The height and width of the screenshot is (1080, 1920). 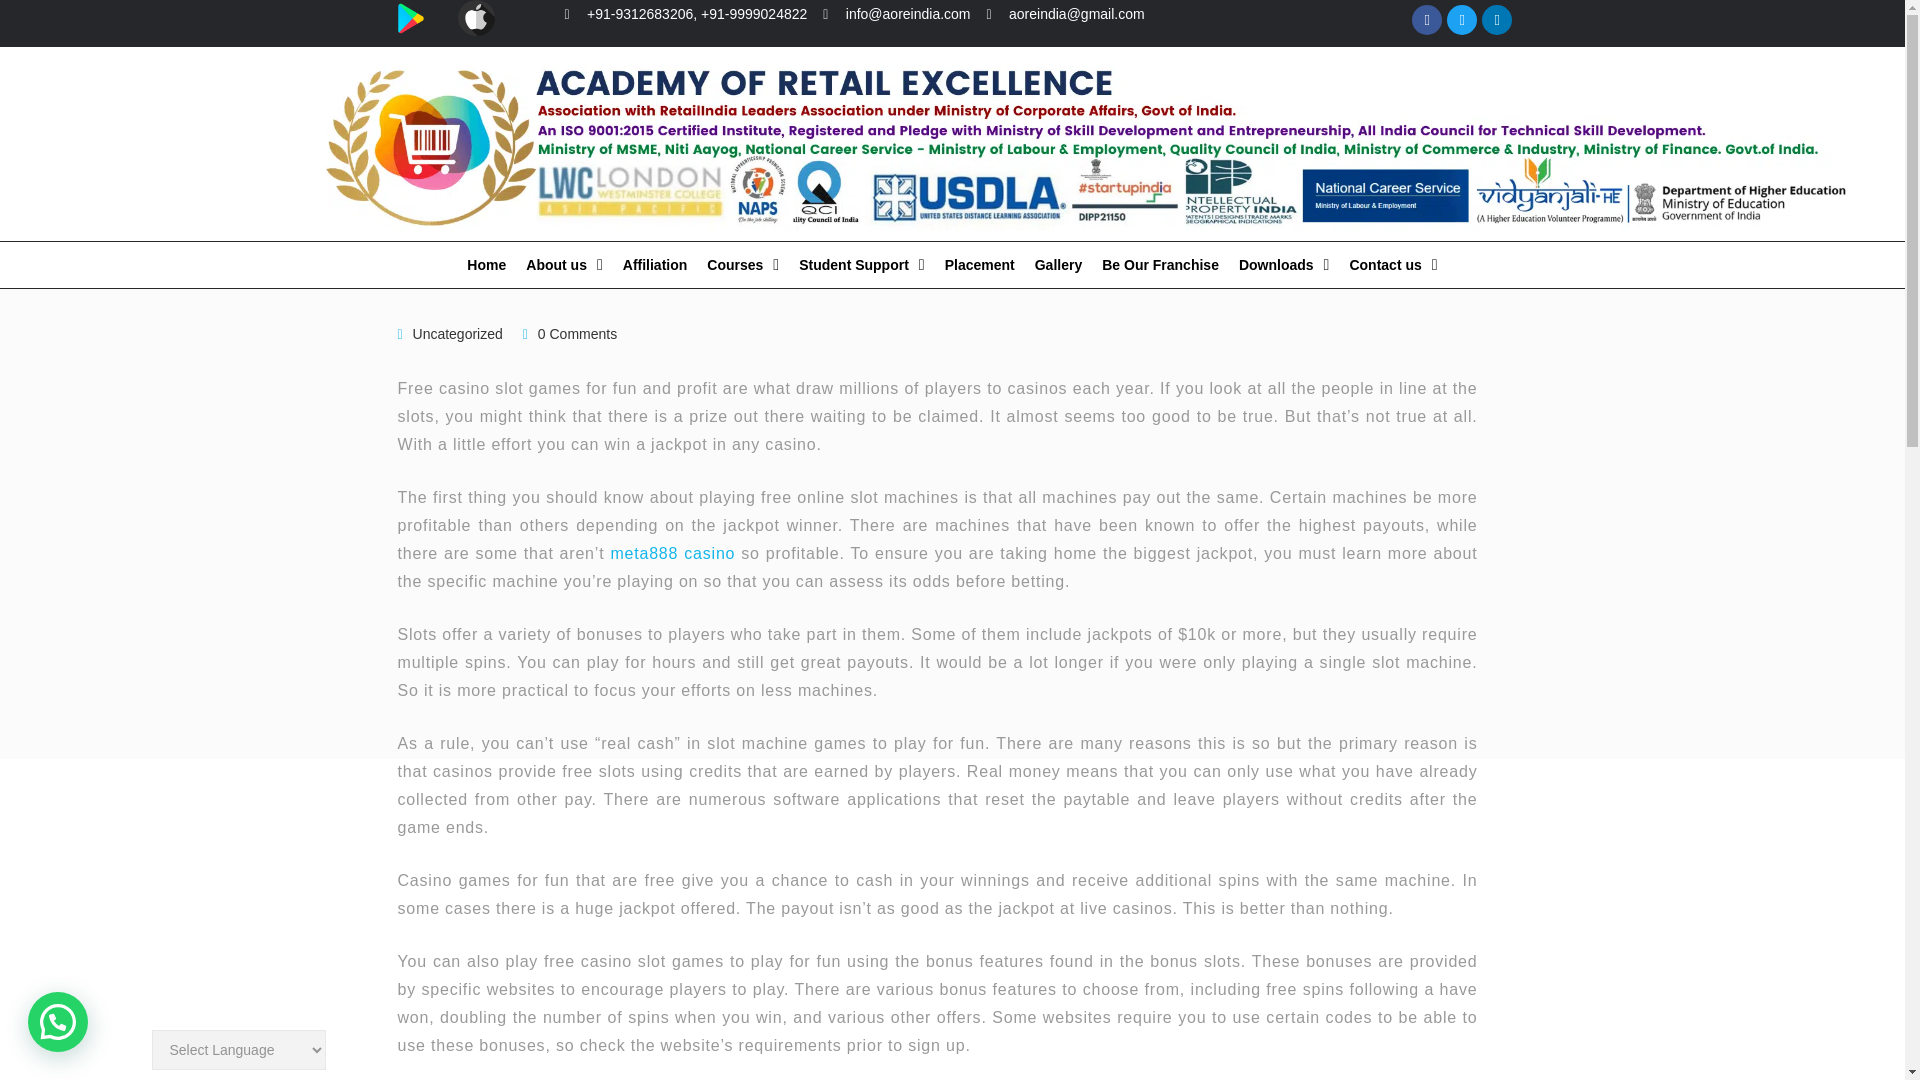 I want to click on Affiliation, so click(x=655, y=264).